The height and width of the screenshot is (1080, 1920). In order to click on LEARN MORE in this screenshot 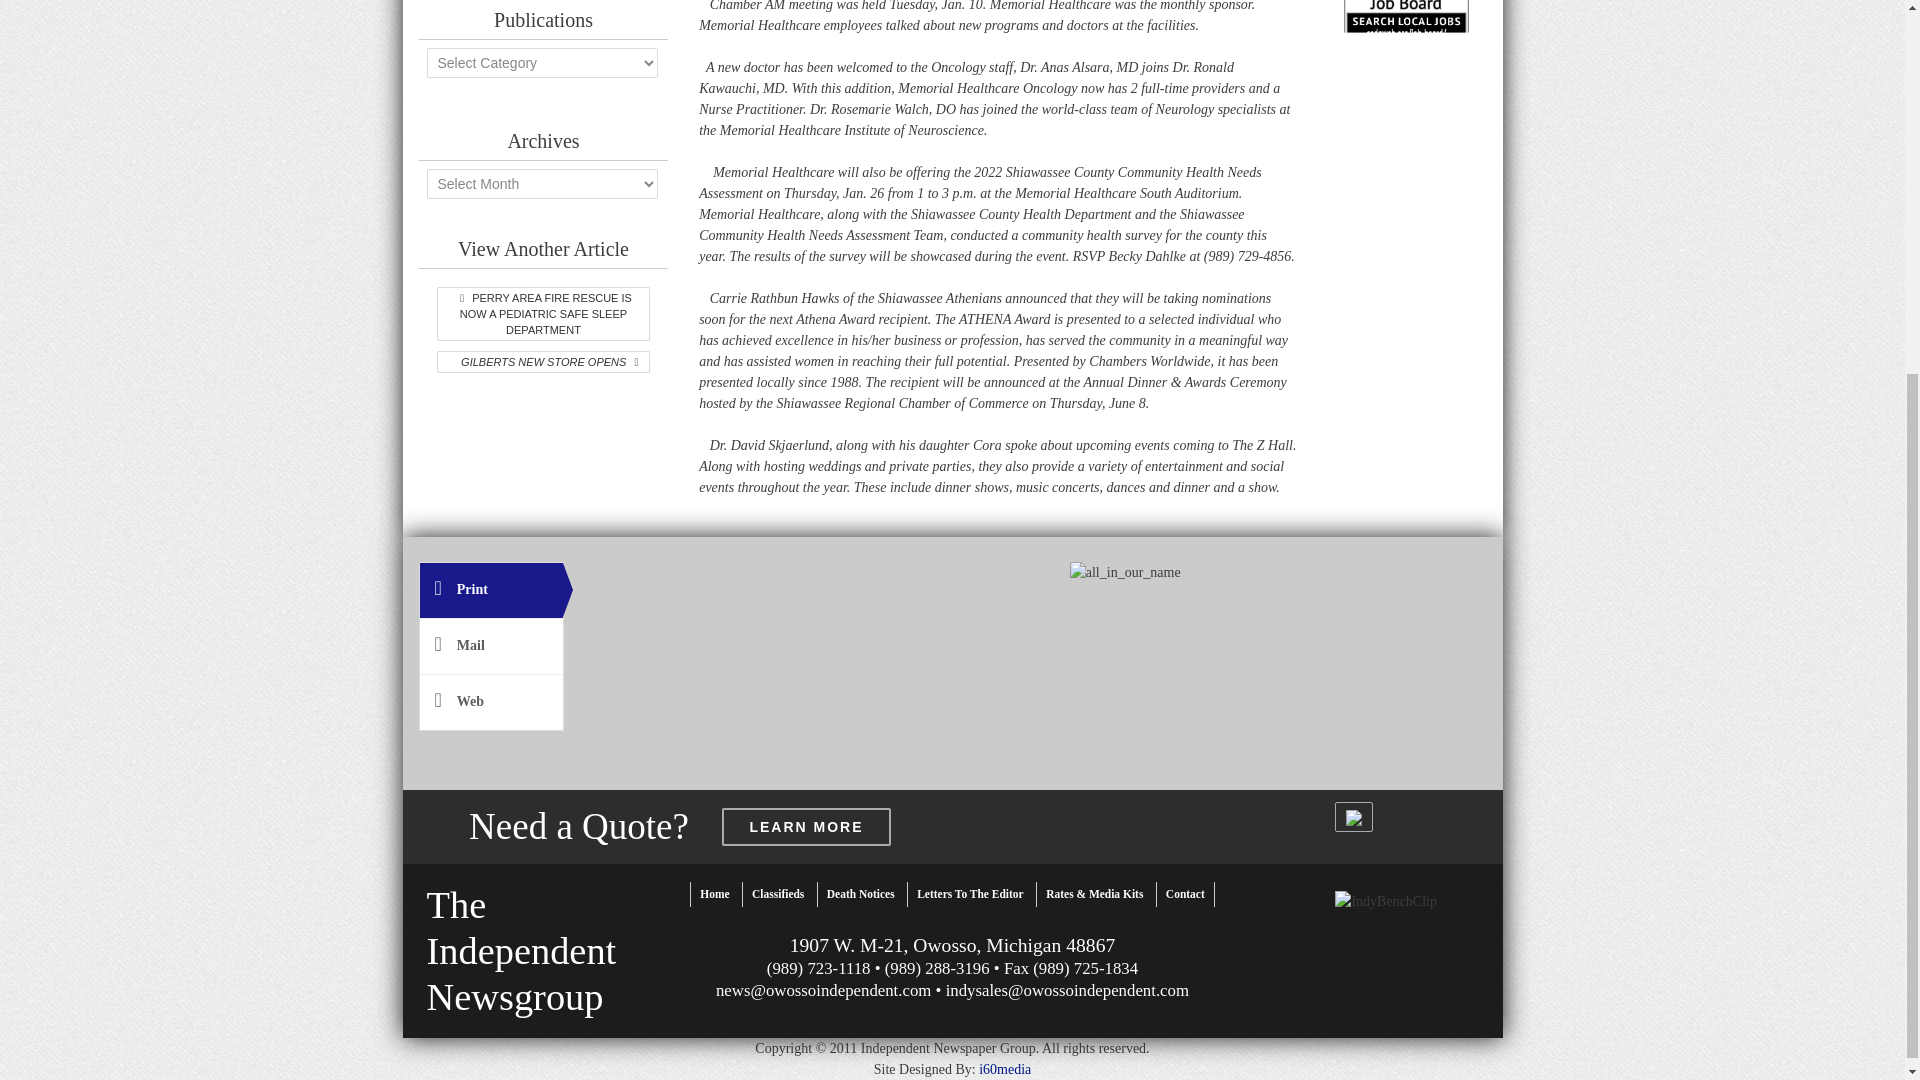, I will do `click(806, 826)`.